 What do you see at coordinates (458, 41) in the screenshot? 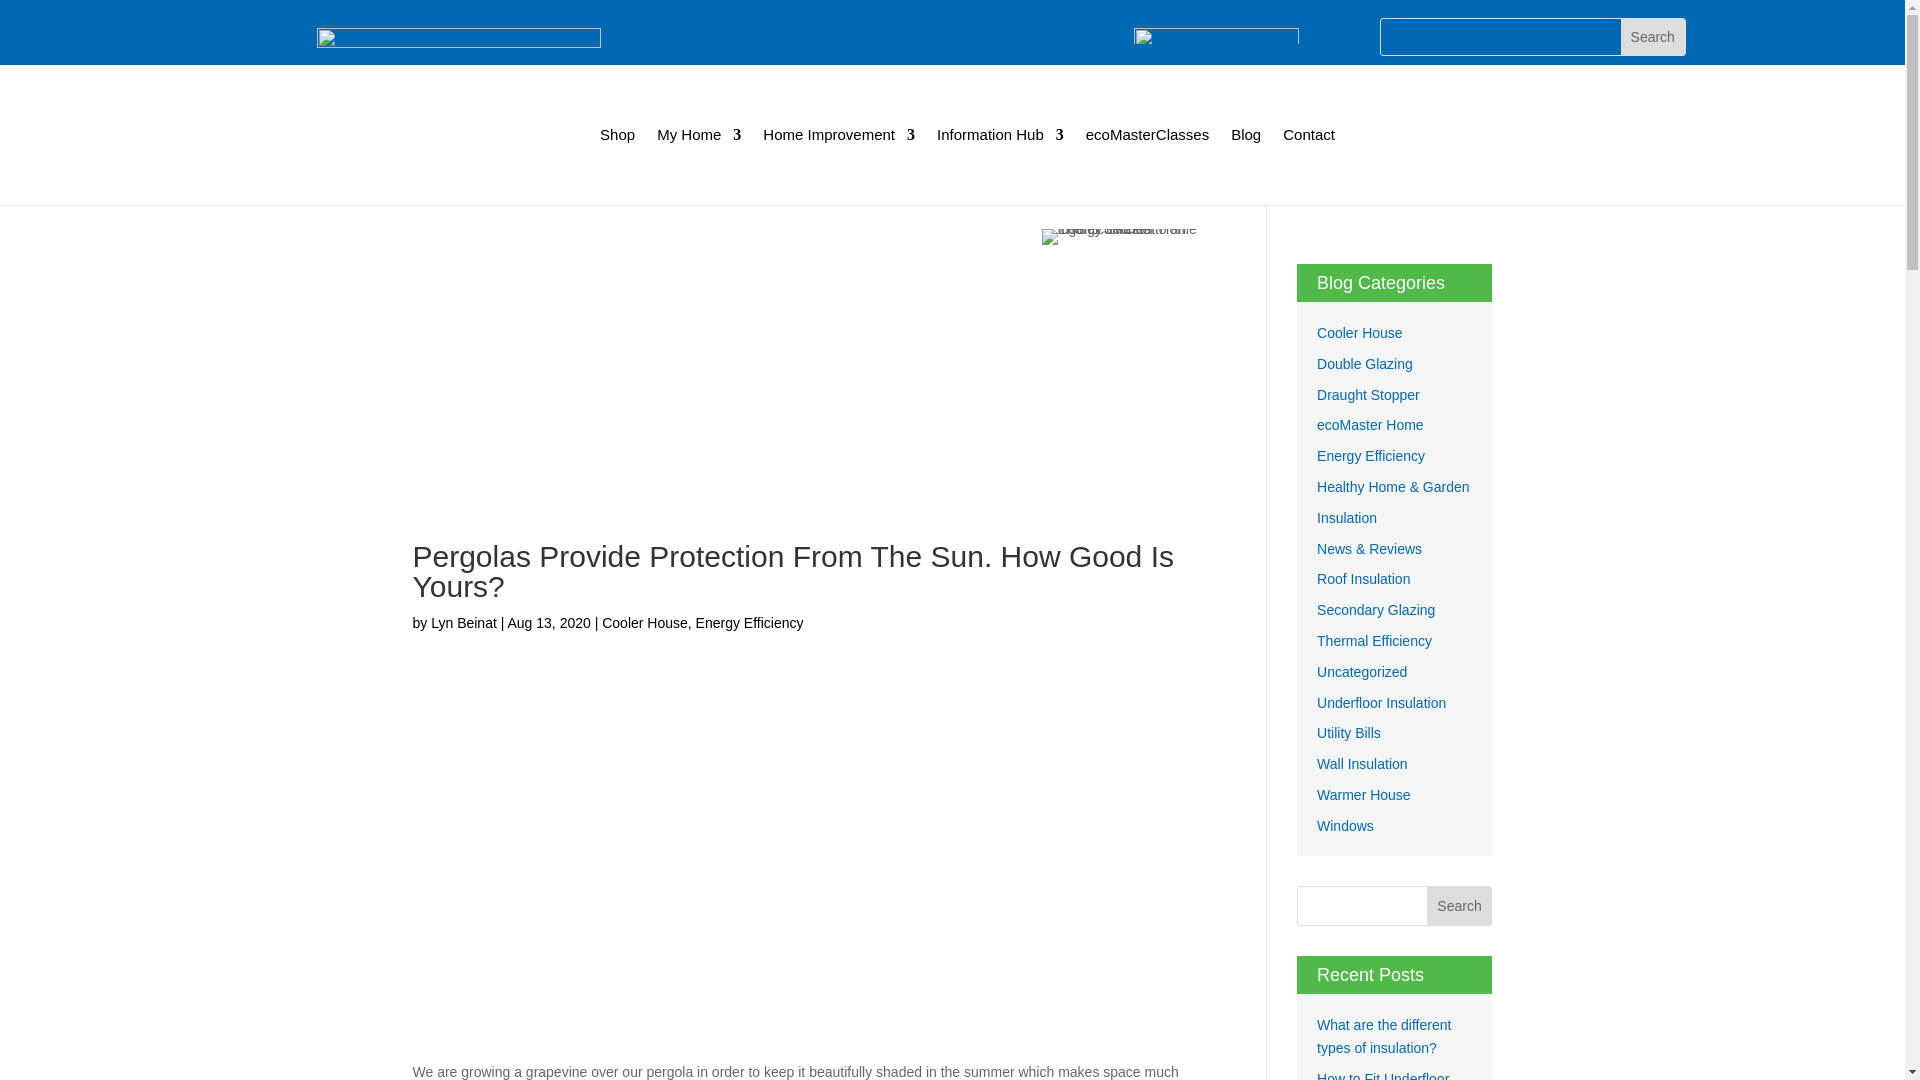
I see `More-Comfort---Less-Energy---ecoMaster---Shop-Now-min` at bounding box center [458, 41].